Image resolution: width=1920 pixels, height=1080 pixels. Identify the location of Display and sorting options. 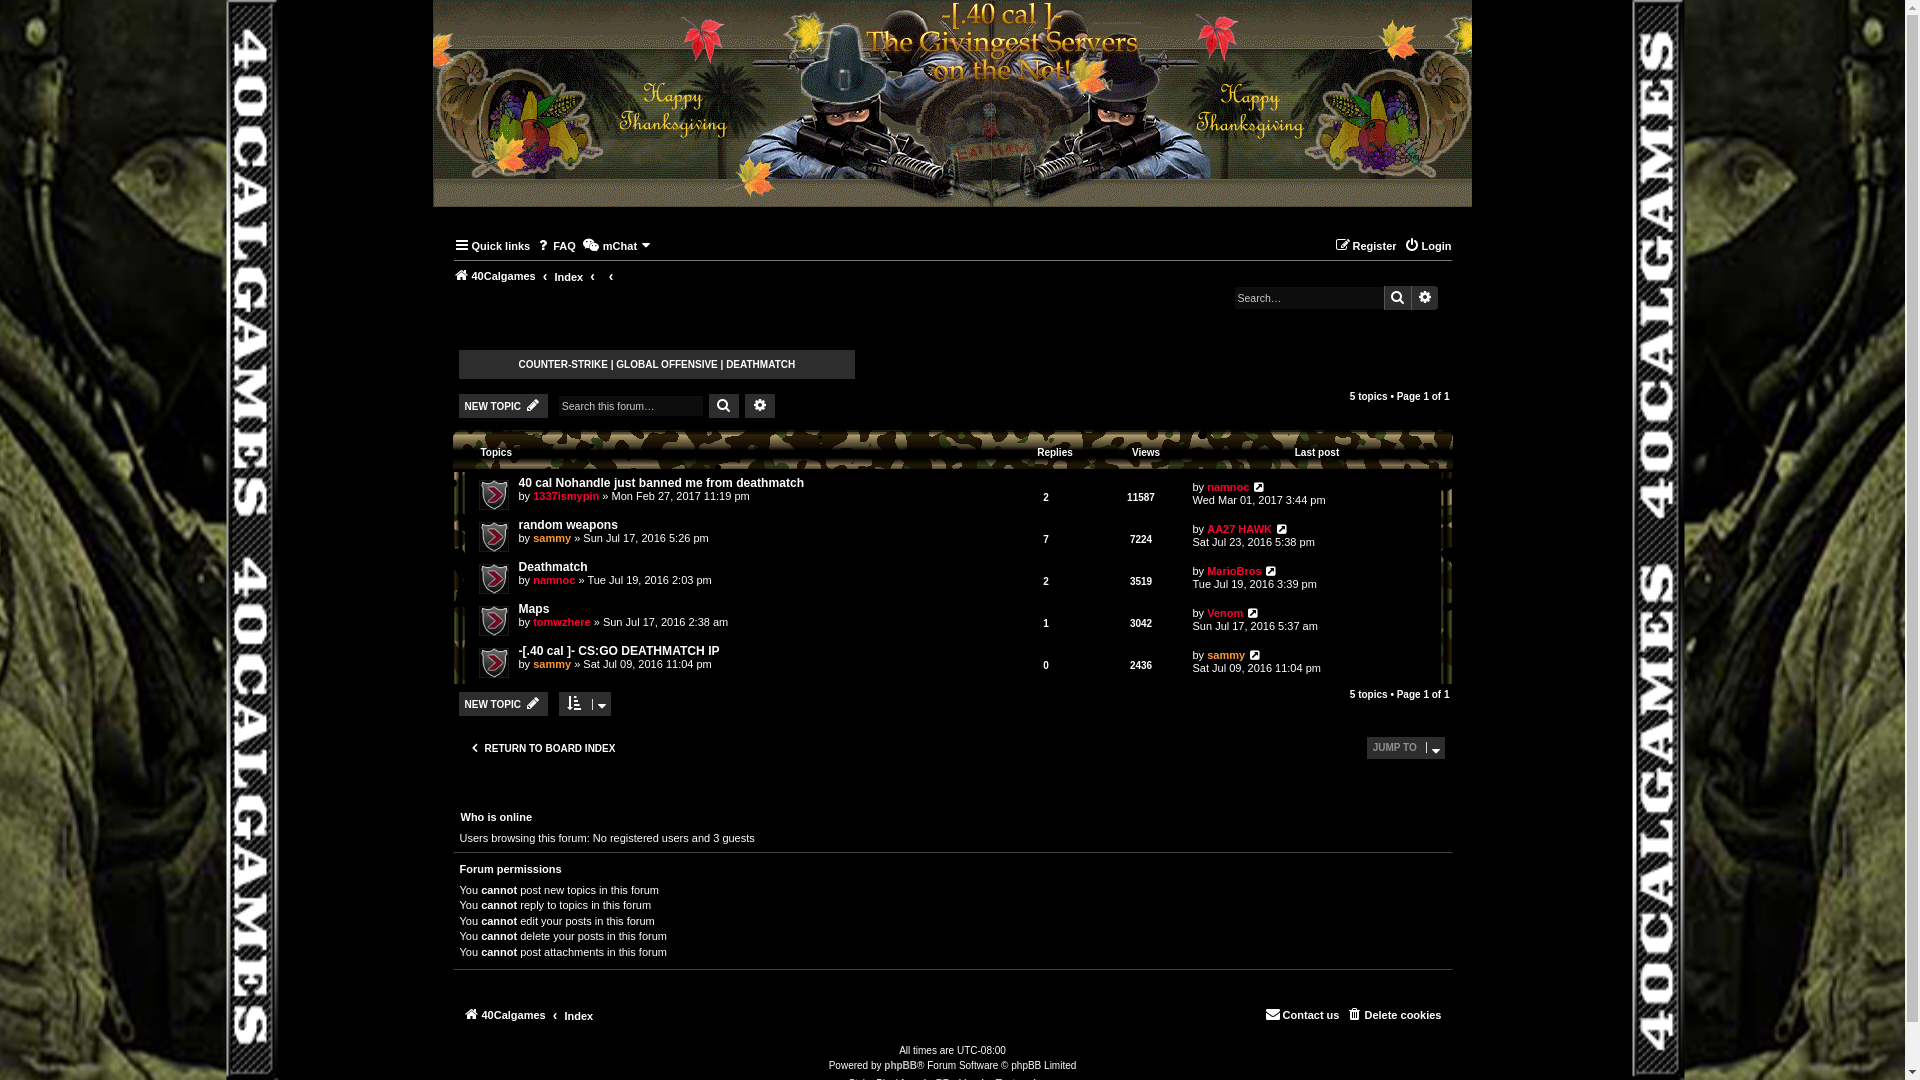
(585, 704).